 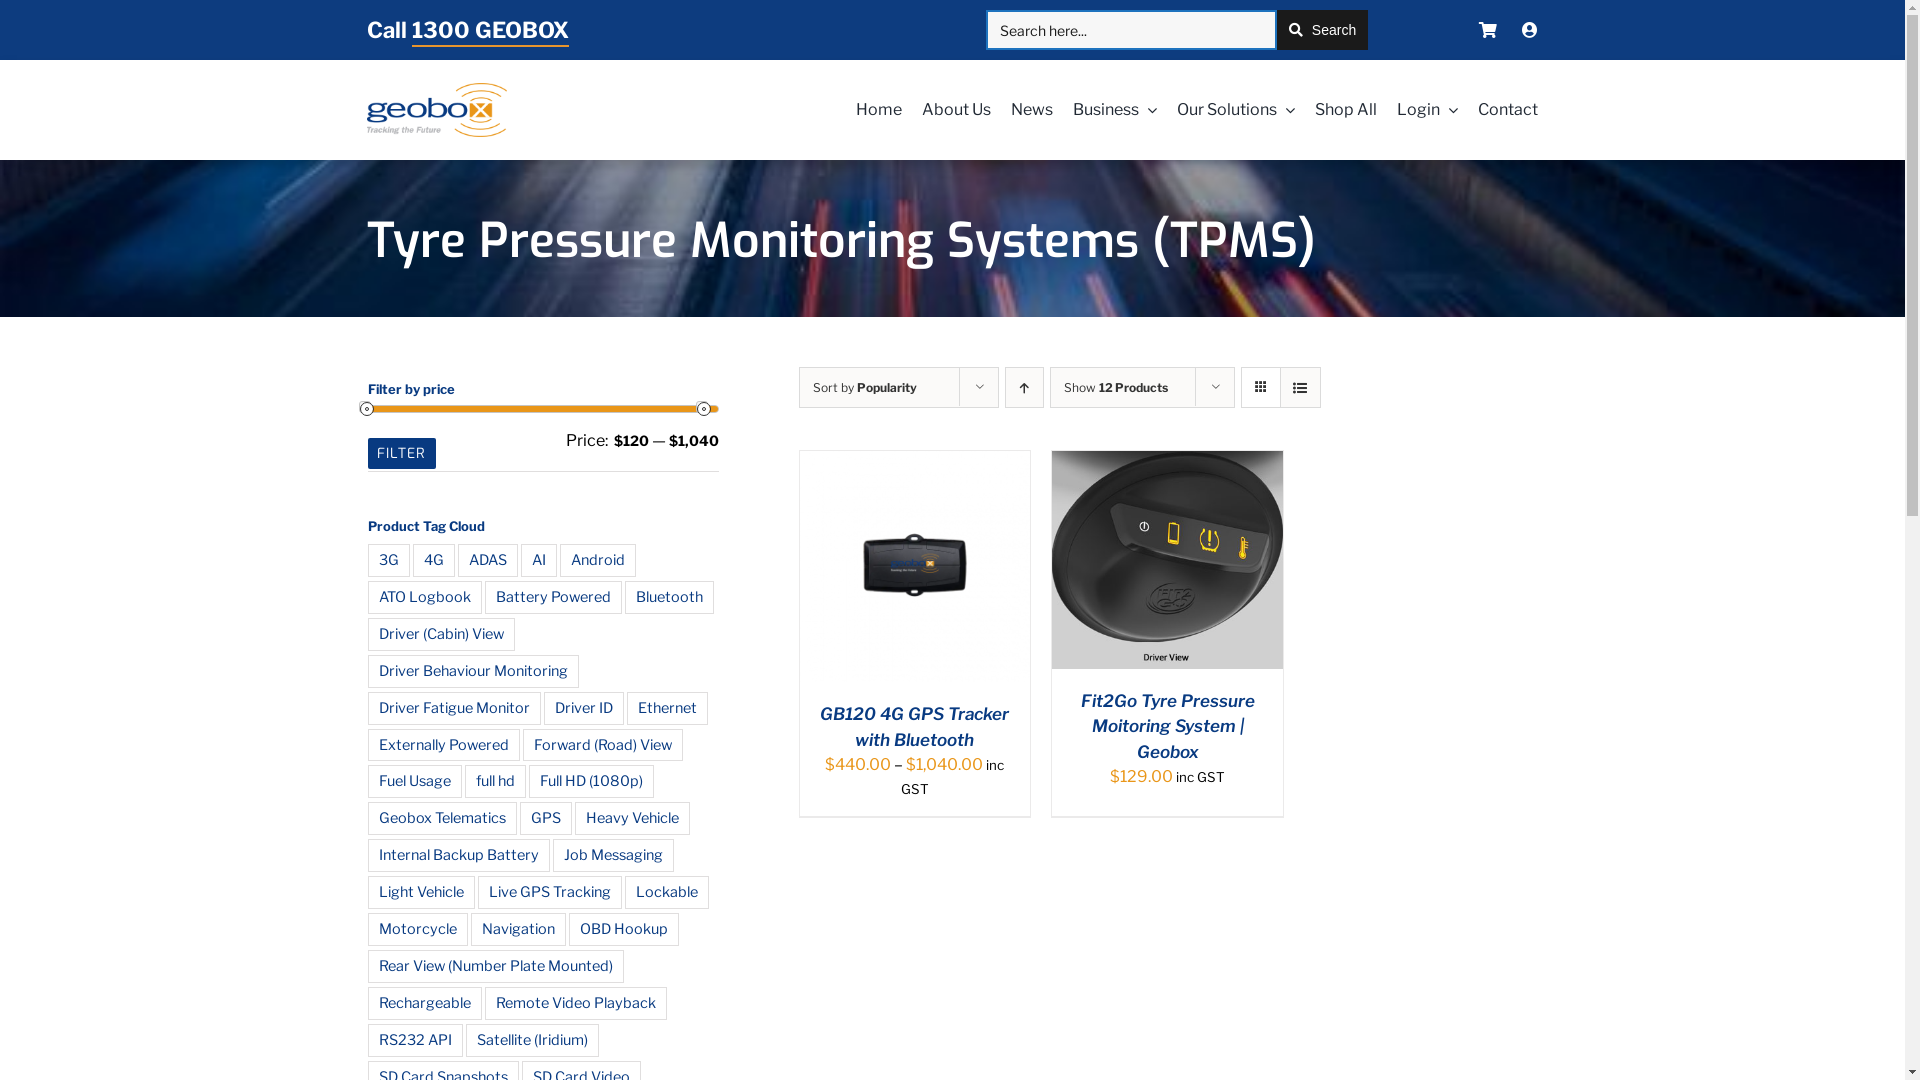 I want to click on GB120 4G GPS Tracker with Bluetooth, so click(x=914, y=727).